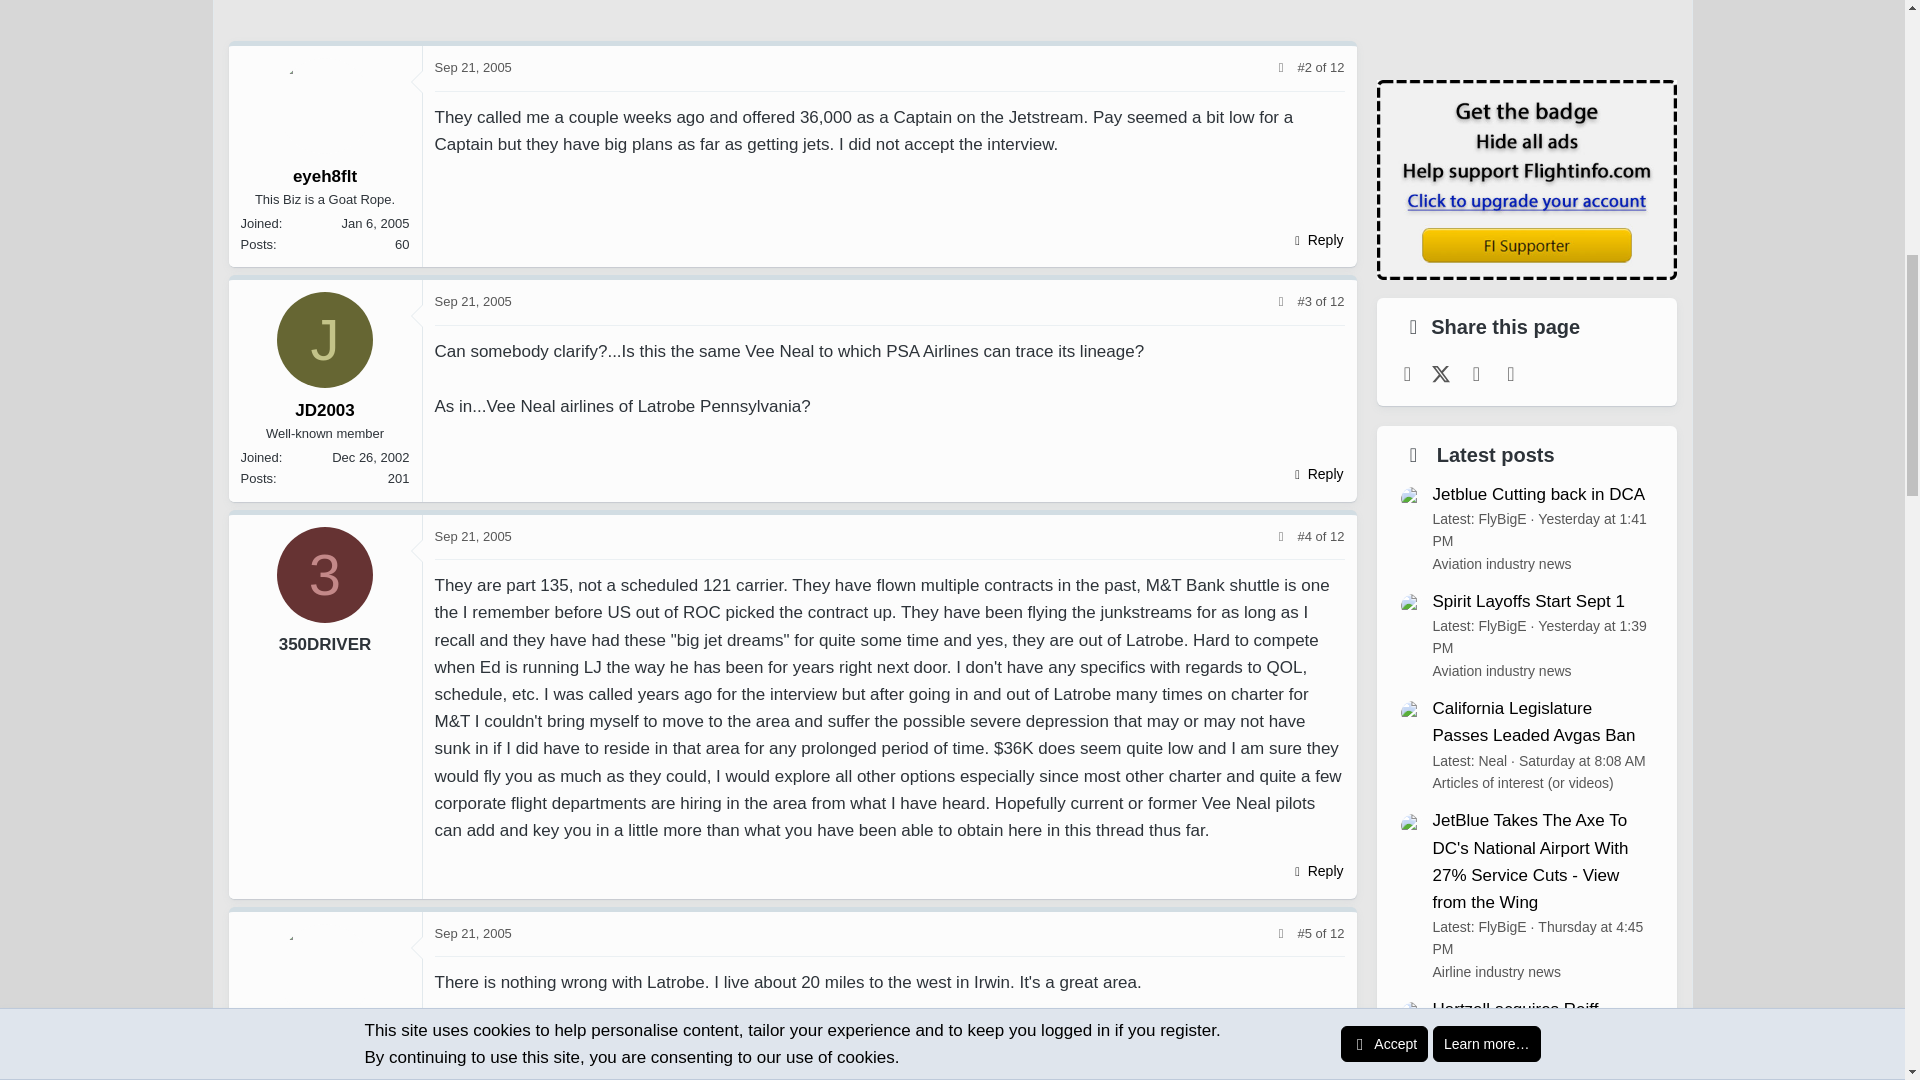 The width and height of the screenshot is (1920, 1080). I want to click on Sep 21, 2005 at 3:12 PM, so click(472, 536).